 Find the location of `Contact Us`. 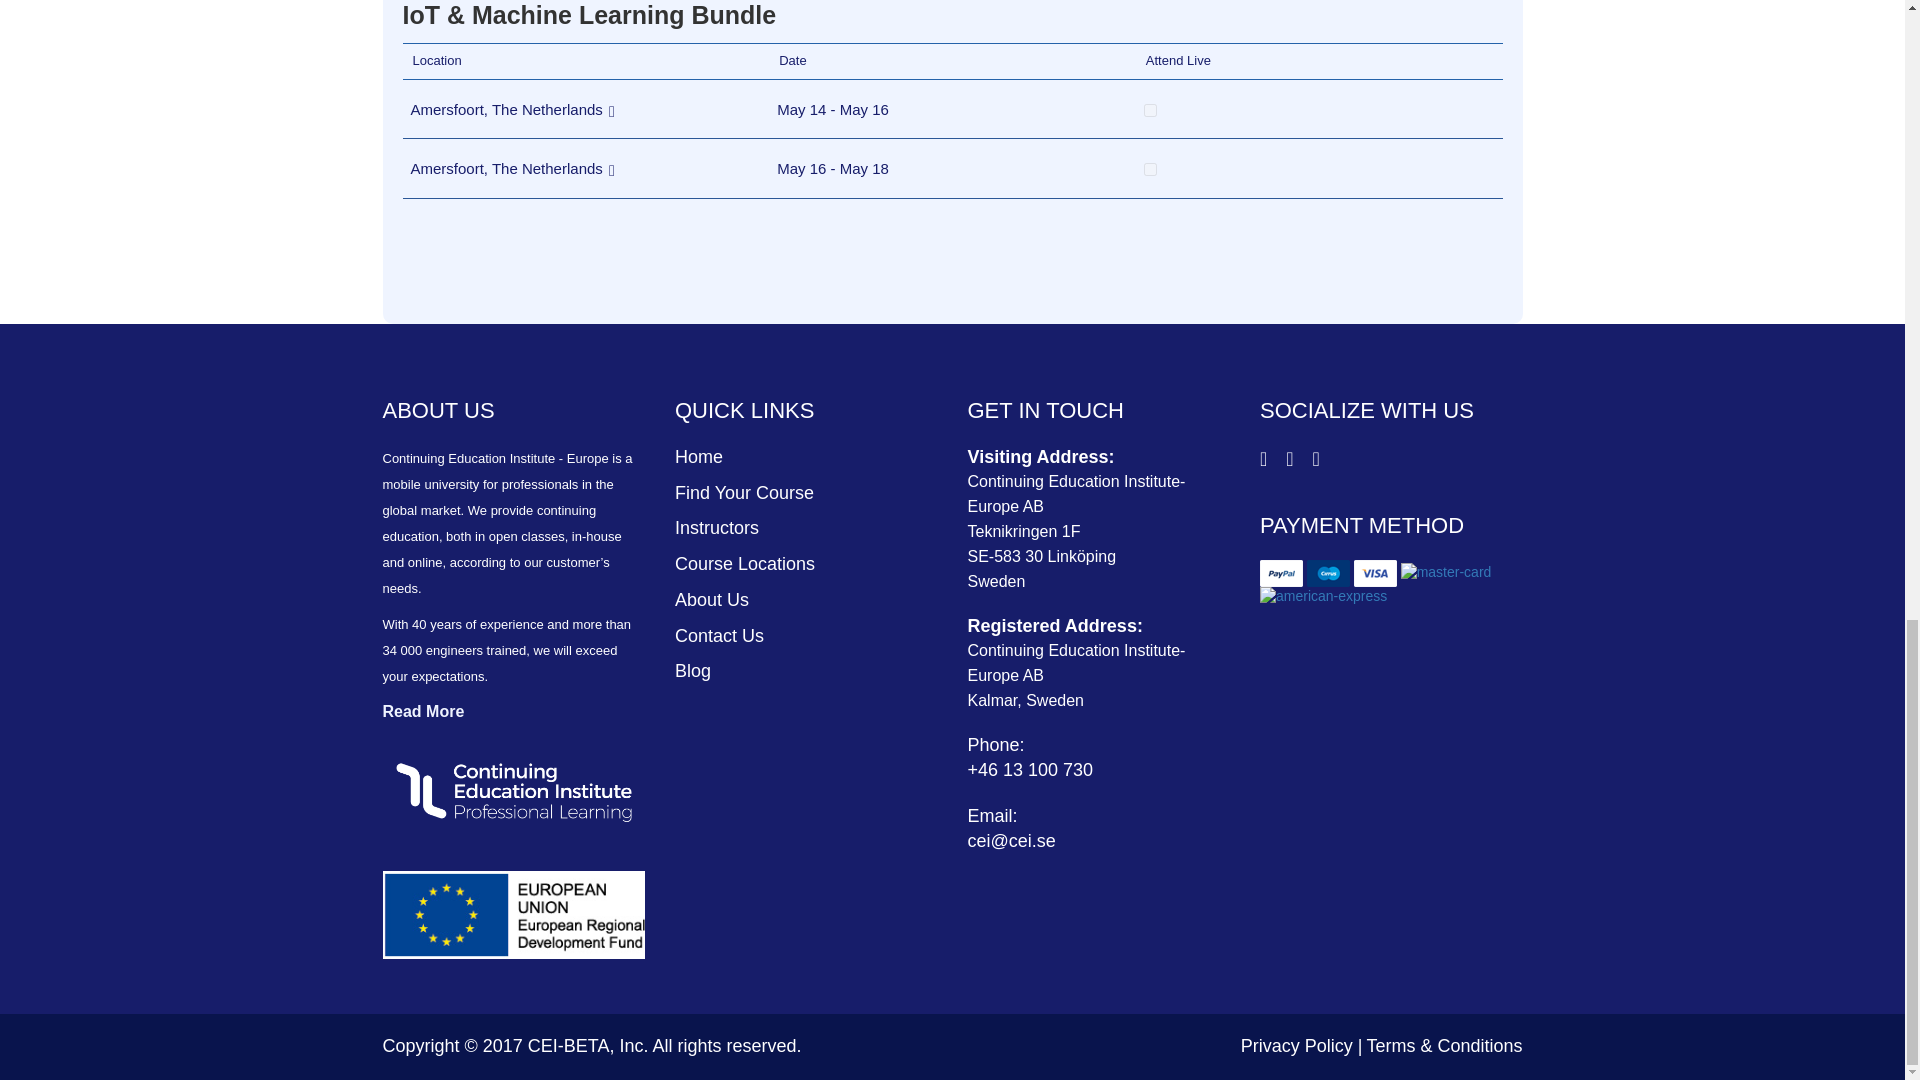

Contact Us is located at coordinates (720, 636).